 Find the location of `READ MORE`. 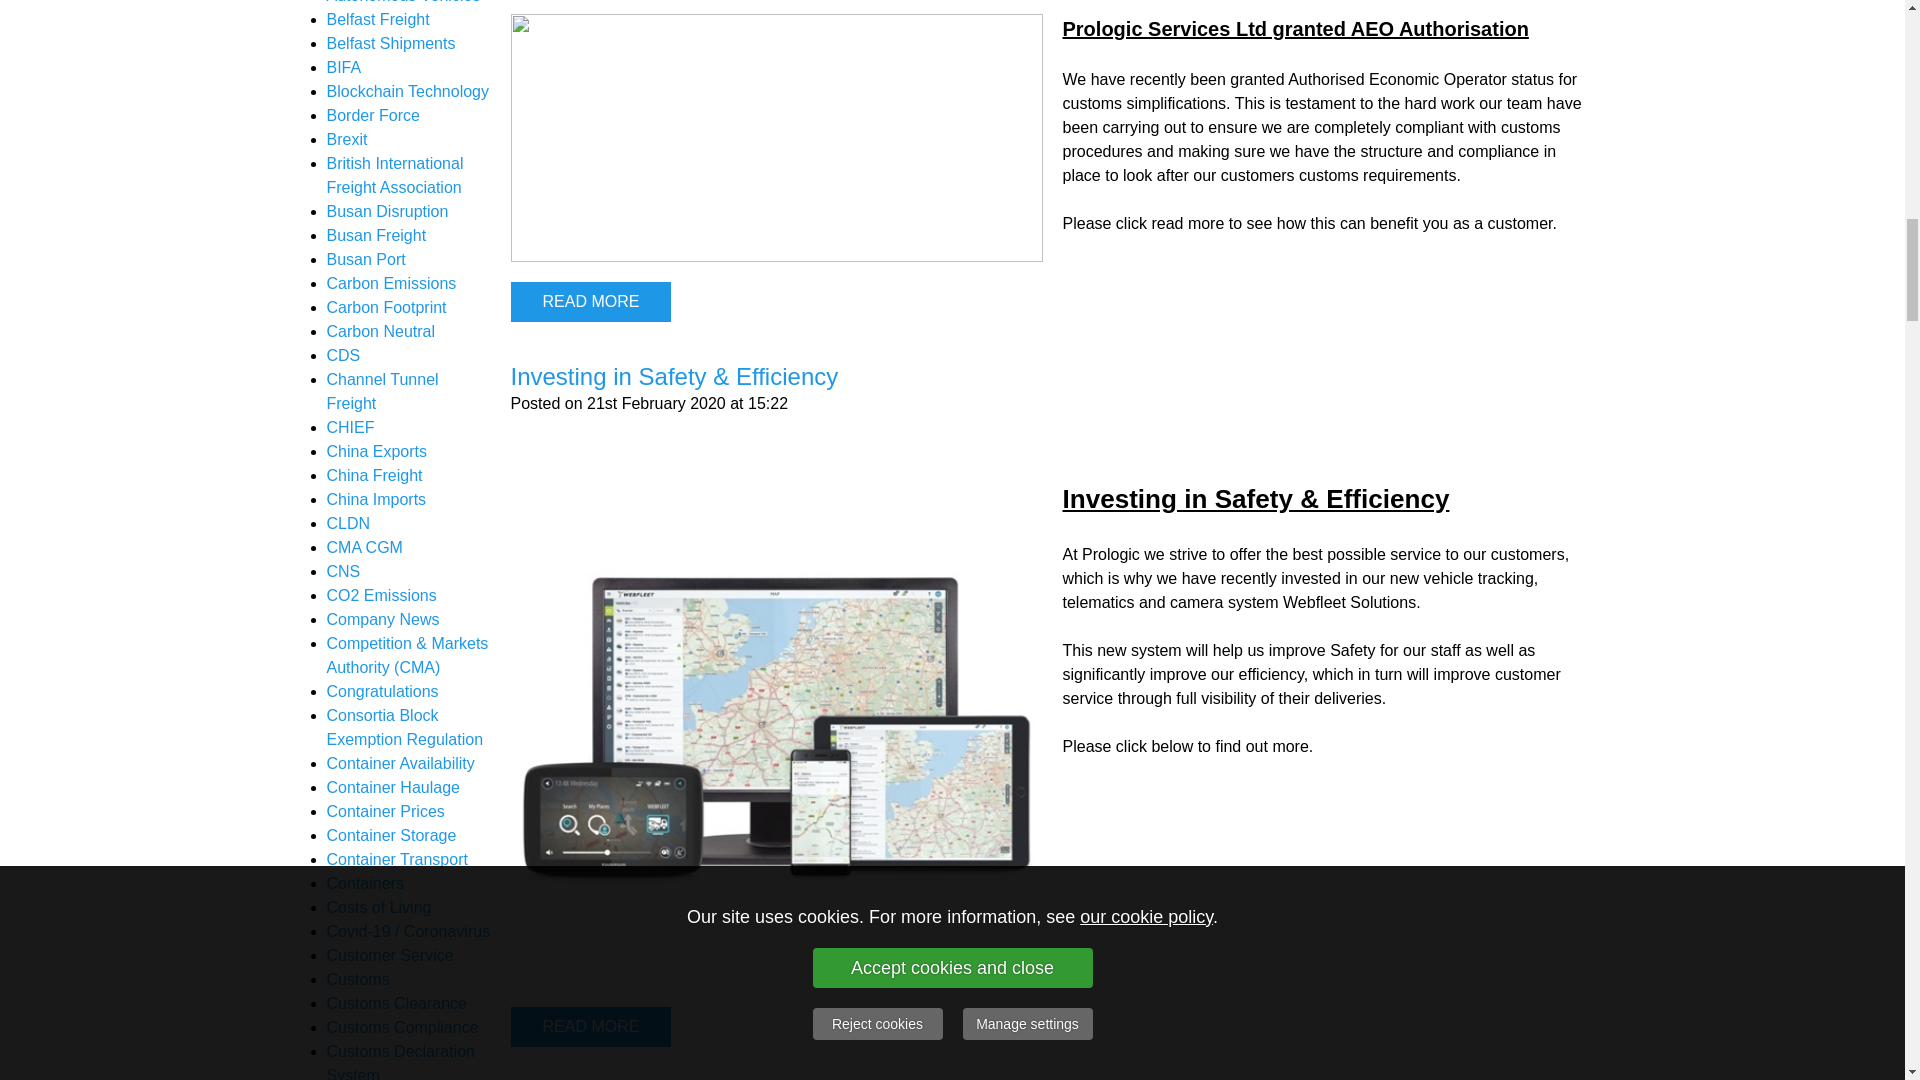

READ MORE is located at coordinates (590, 1026).